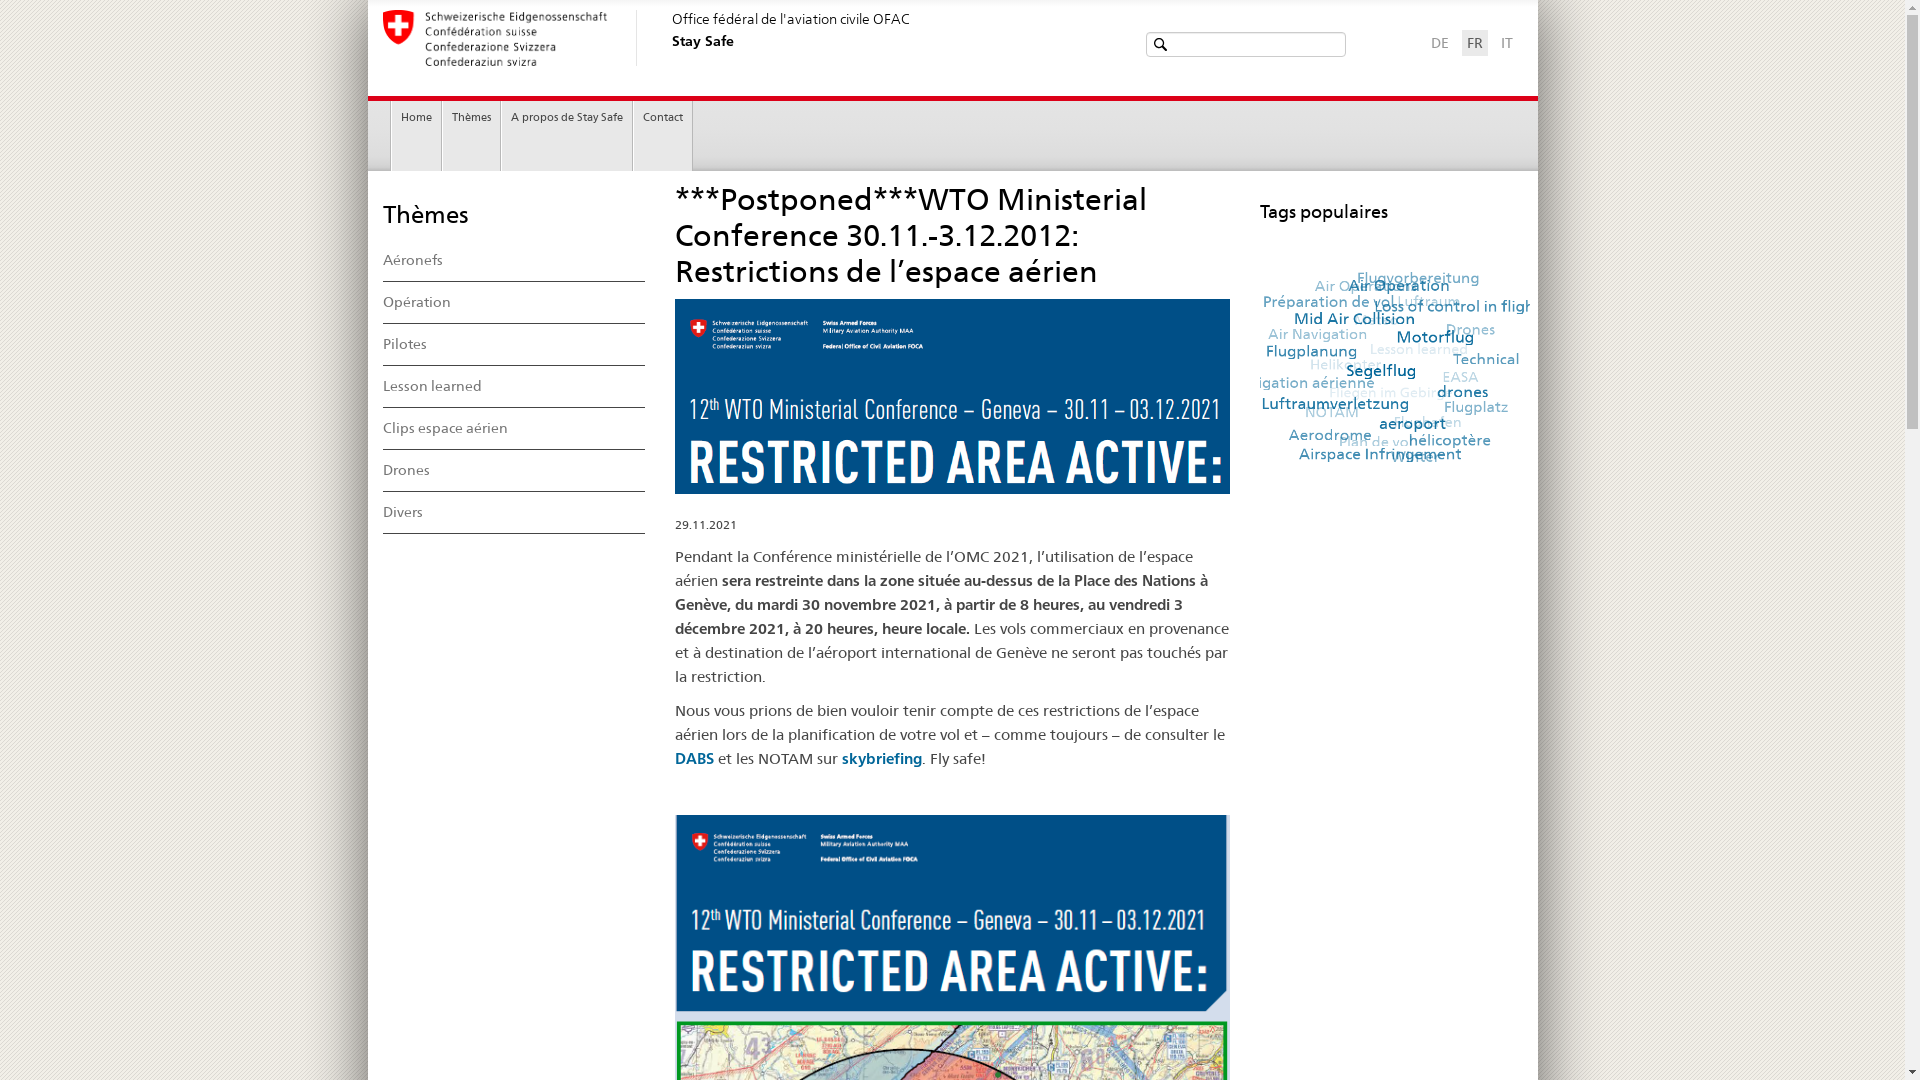 The width and height of the screenshot is (1920, 1080). What do you see at coordinates (514, 387) in the screenshot?
I see `Lesson learned` at bounding box center [514, 387].